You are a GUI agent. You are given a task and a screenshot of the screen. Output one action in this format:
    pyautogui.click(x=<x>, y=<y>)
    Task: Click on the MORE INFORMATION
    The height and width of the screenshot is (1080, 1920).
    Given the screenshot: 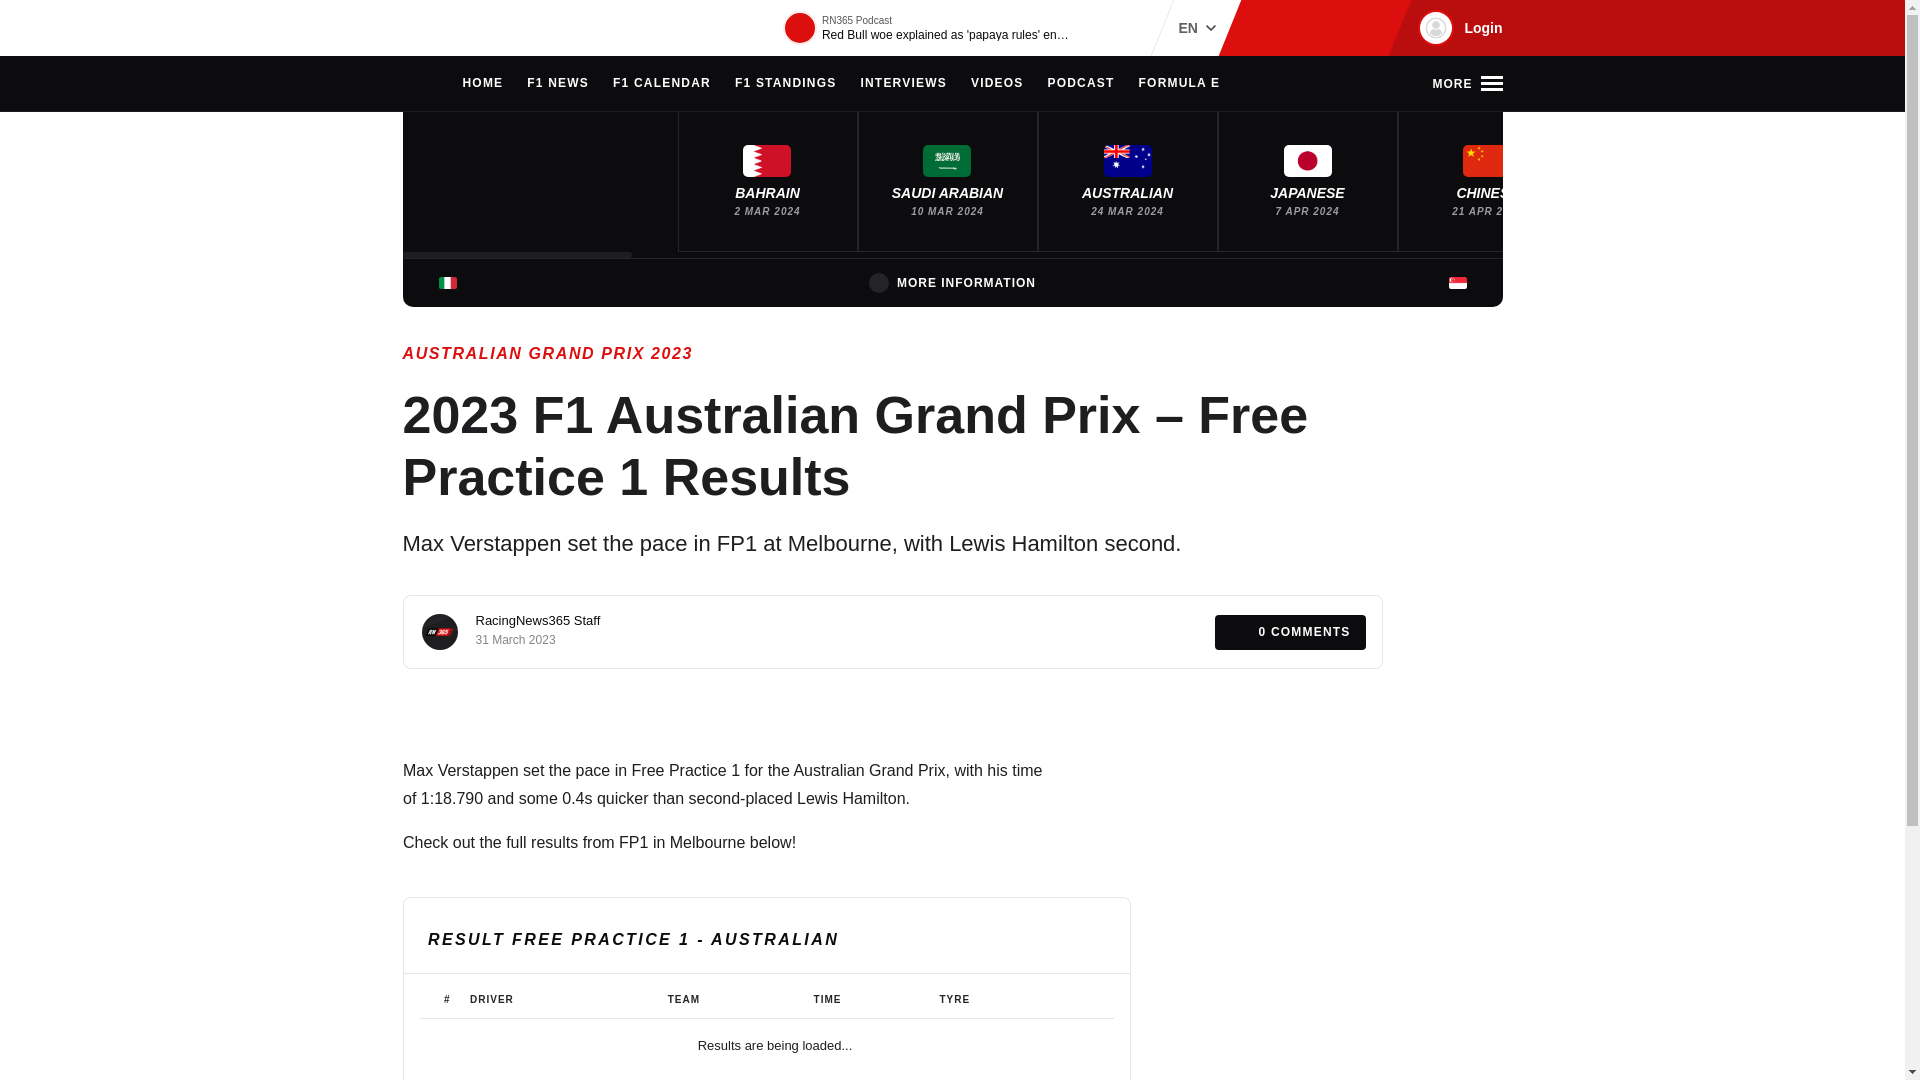 What is the action you would take?
    pyautogui.click(x=952, y=282)
    